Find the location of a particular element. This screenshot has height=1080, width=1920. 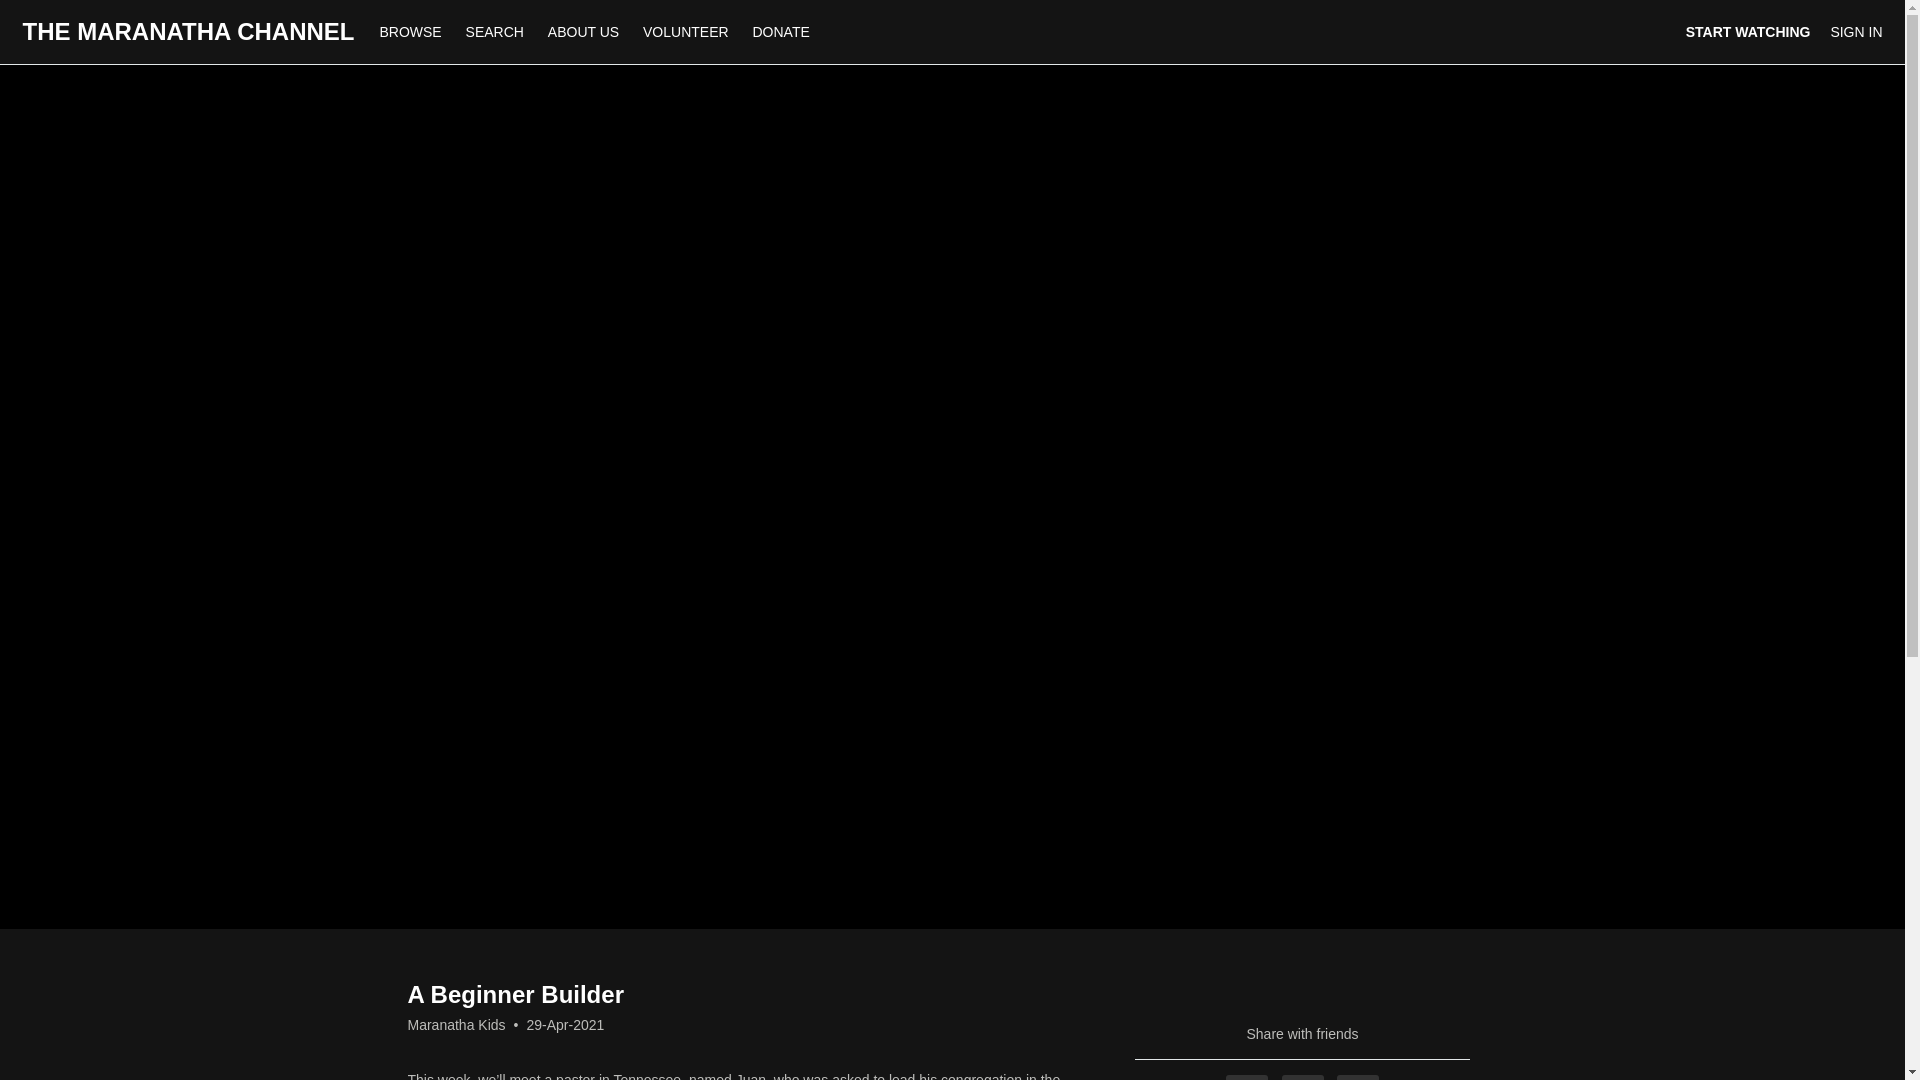

Email is located at coordinates (1357, 1077).